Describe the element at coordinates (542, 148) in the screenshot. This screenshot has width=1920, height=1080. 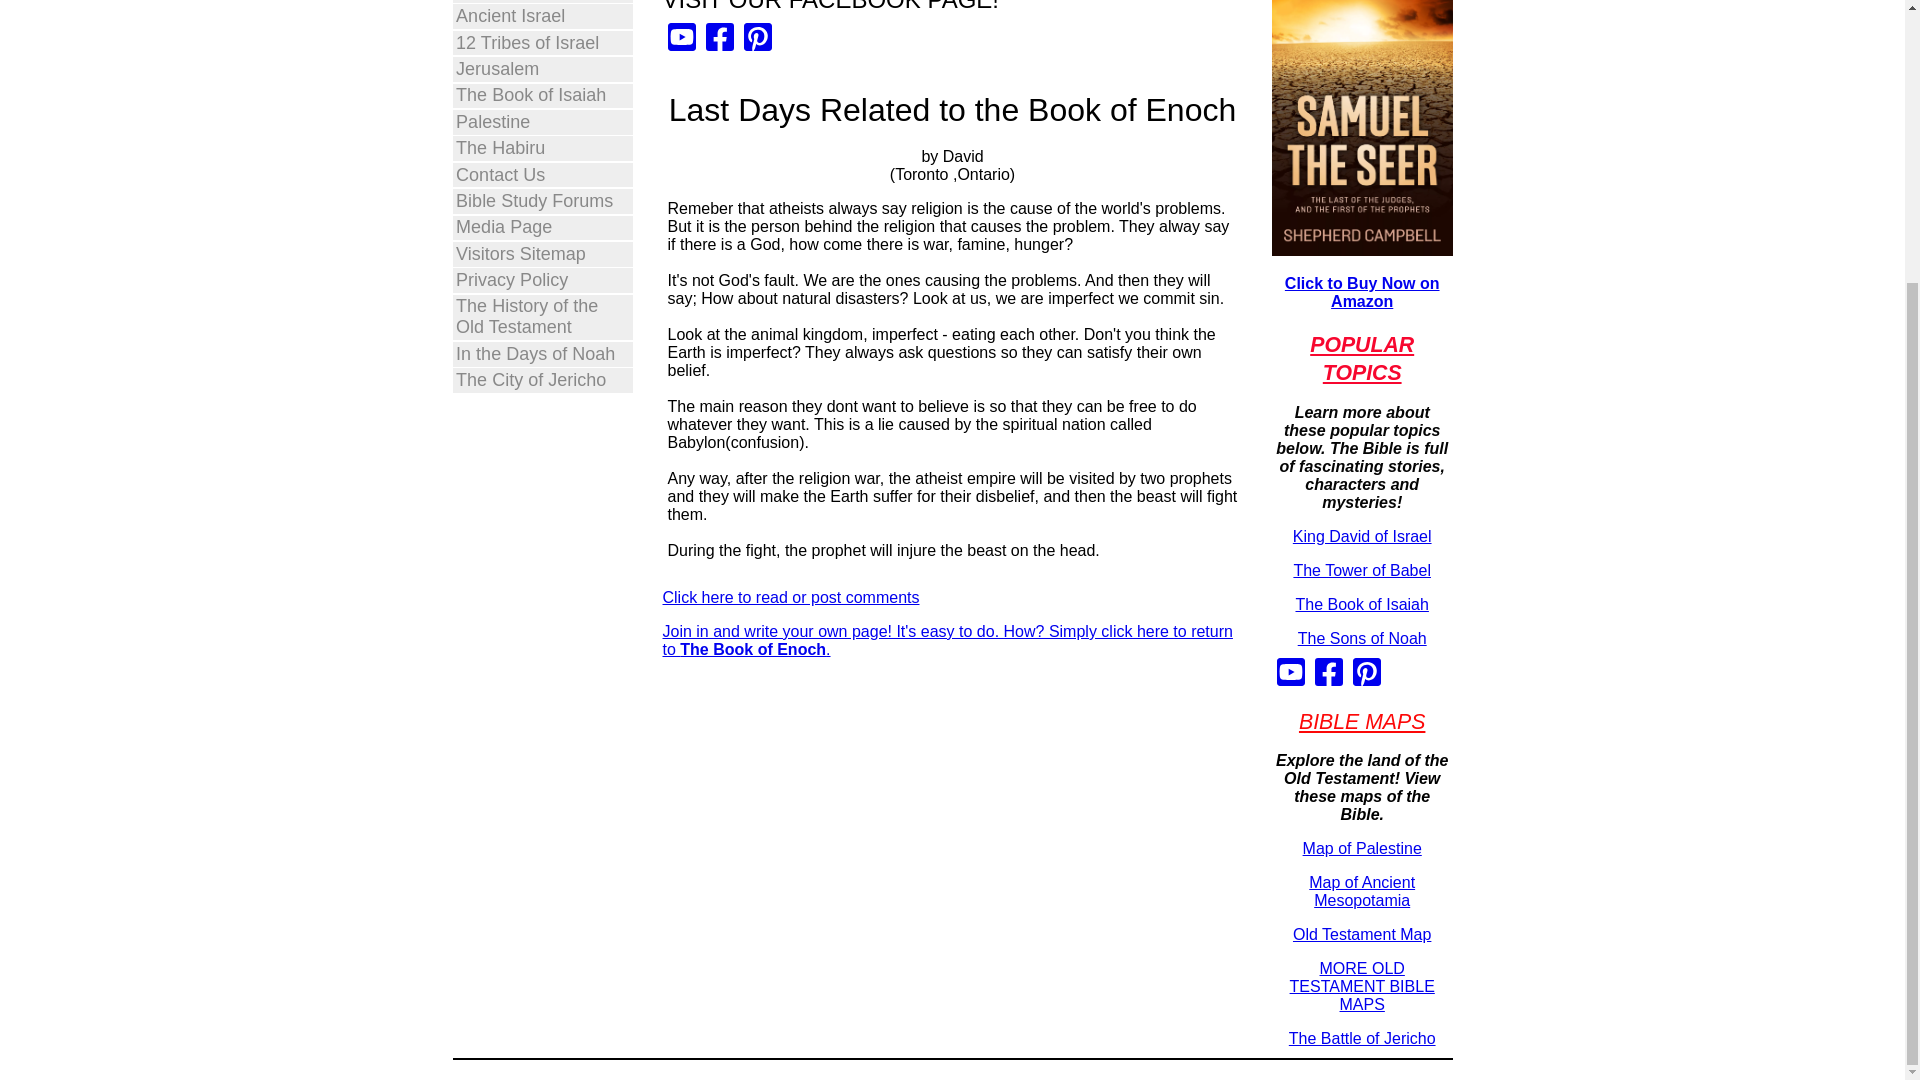
I see `The Habiru` at that location.